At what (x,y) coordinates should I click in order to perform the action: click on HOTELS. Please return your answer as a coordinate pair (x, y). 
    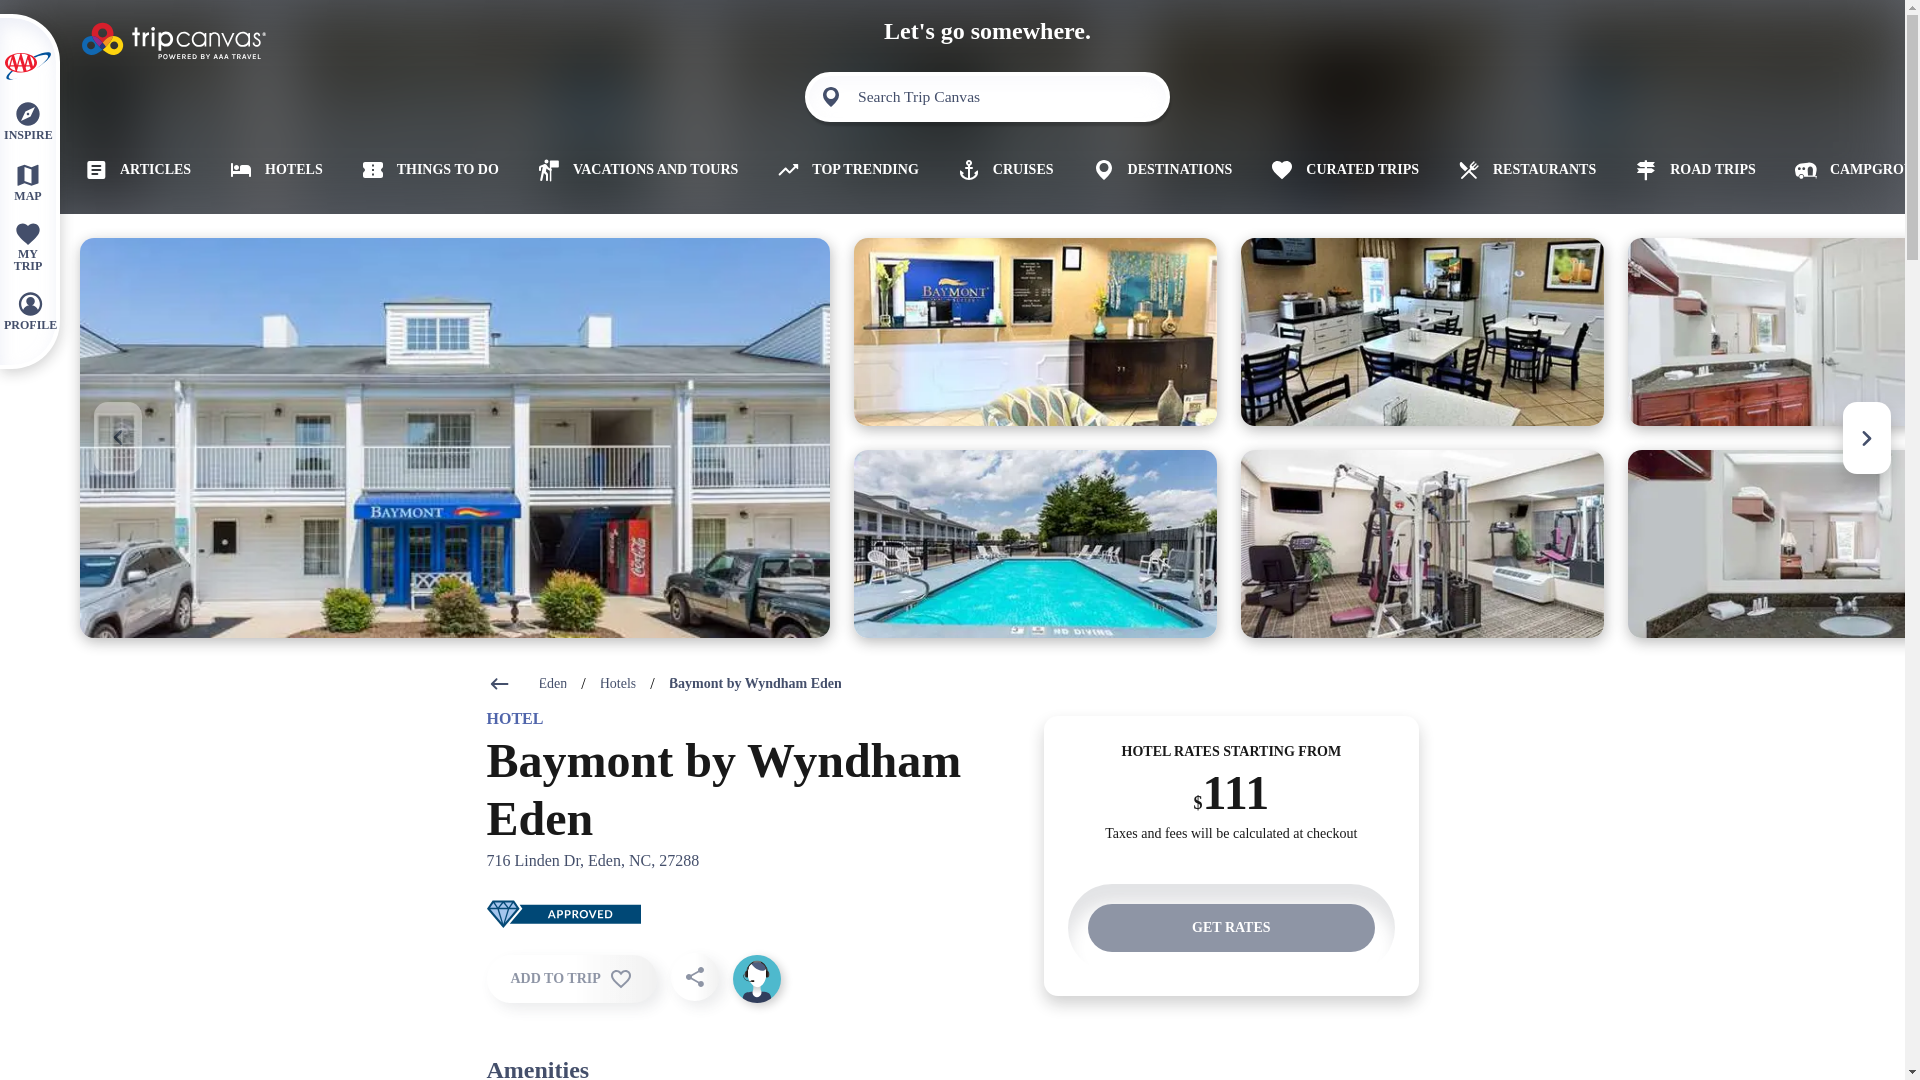
    Looking at the image, I should click on (268, 170).